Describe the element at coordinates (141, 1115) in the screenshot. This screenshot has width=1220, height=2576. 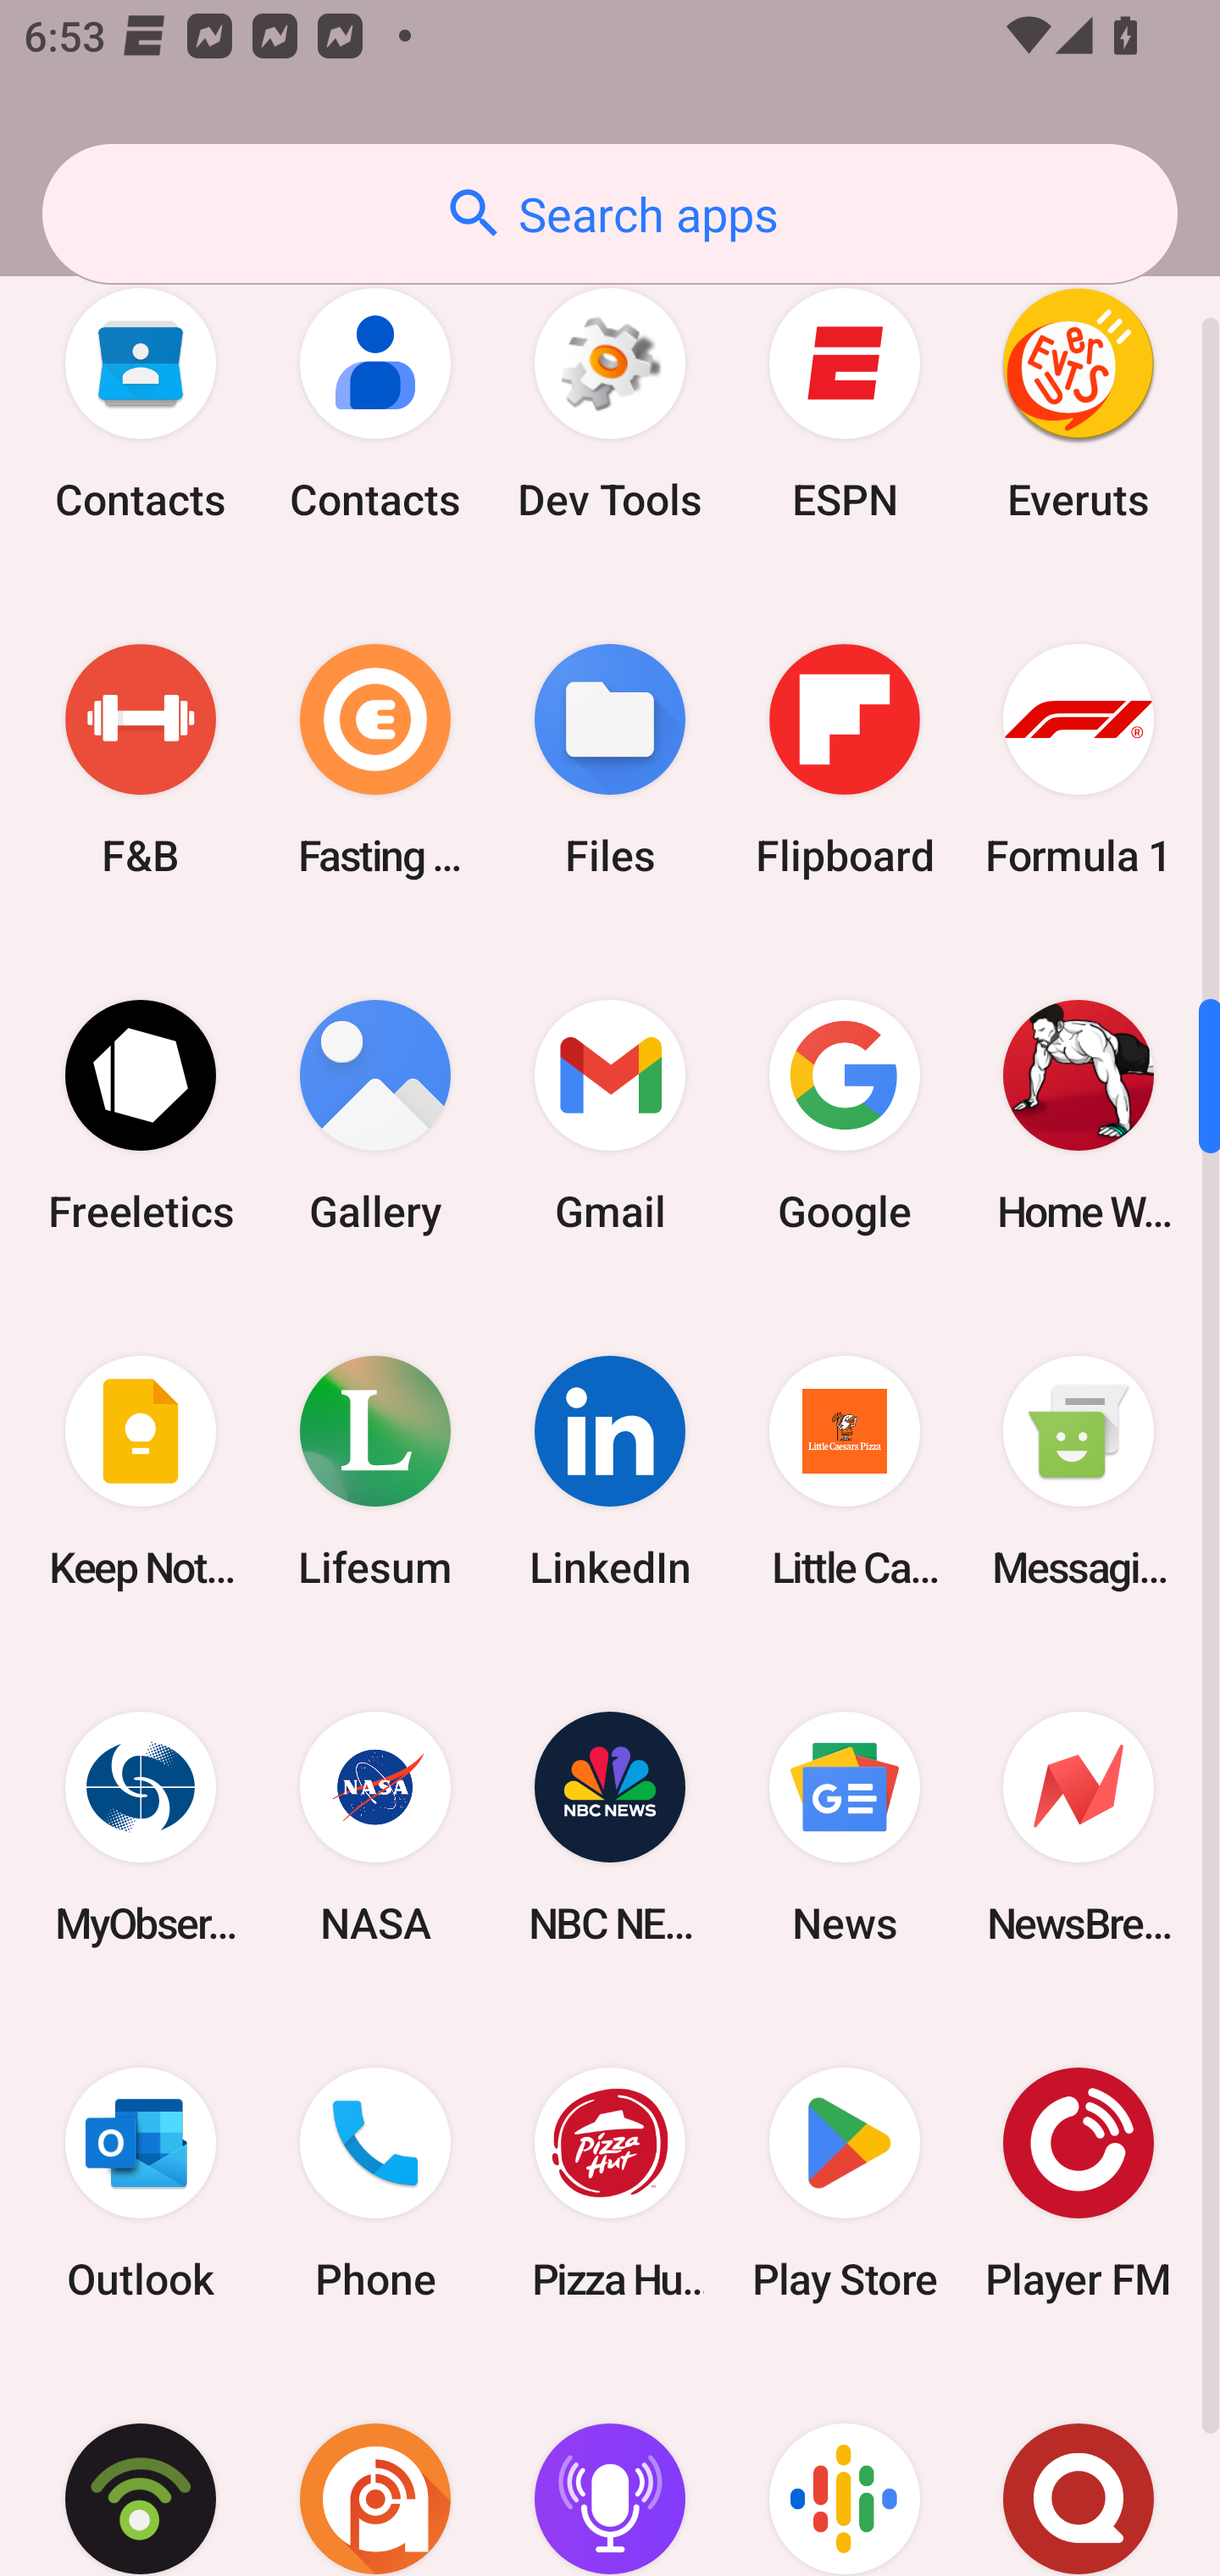
I see `Freeletics` at that location.